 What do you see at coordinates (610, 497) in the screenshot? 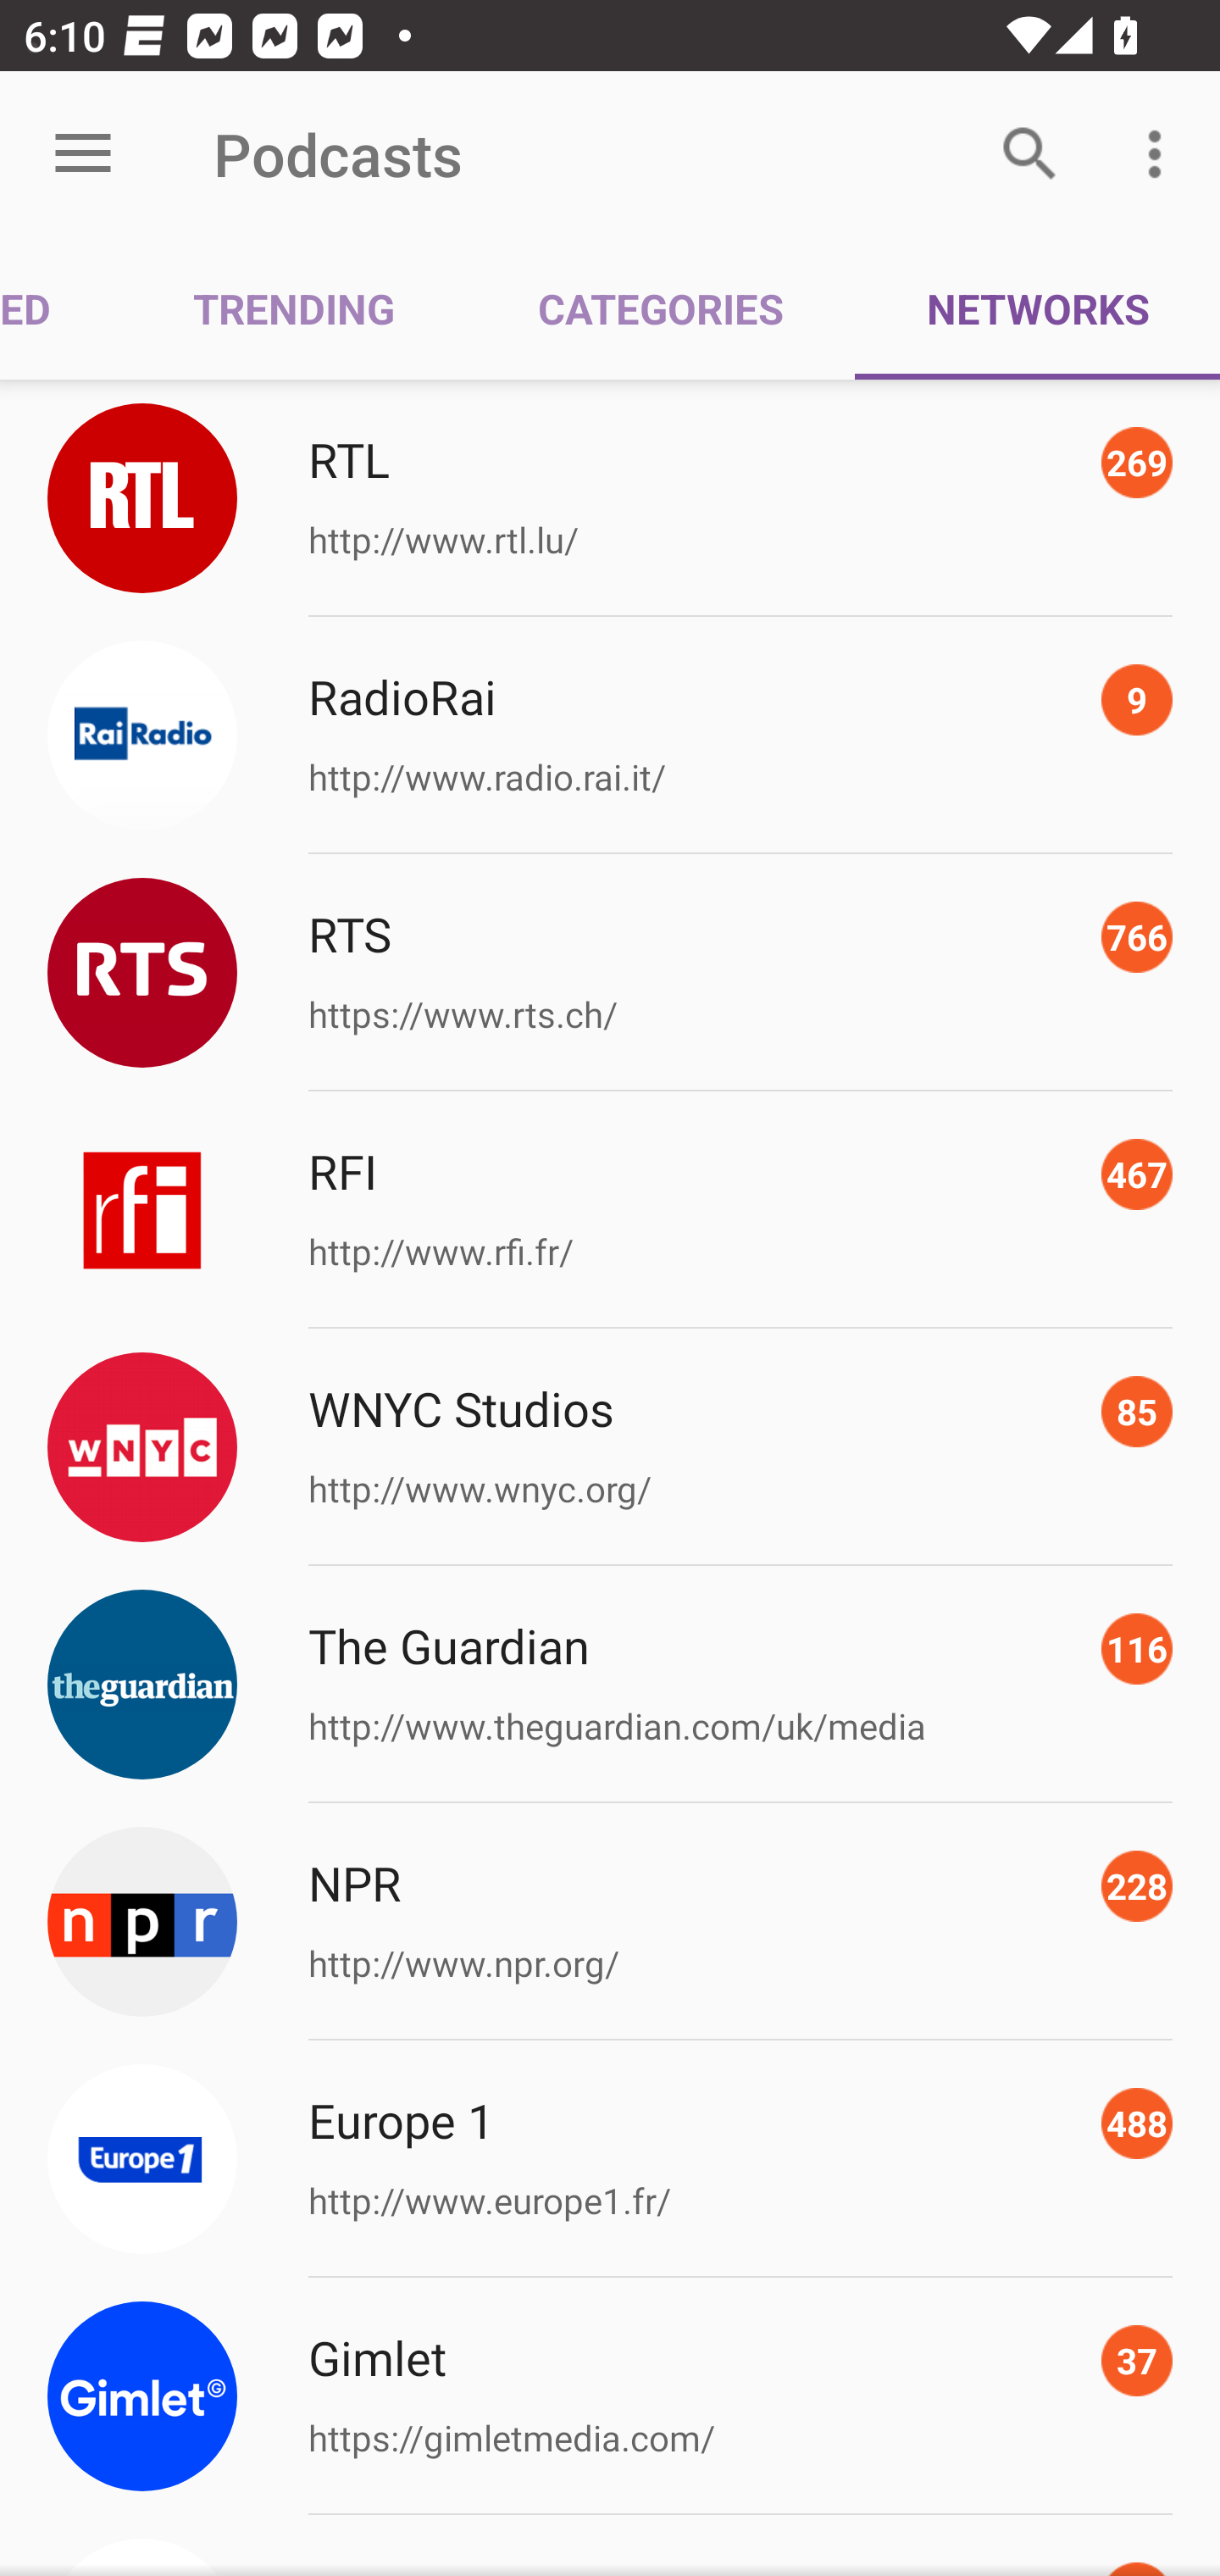
I see `Picture RTL 269 http://www.rtl.lu/` at bounding box center [610, 497].